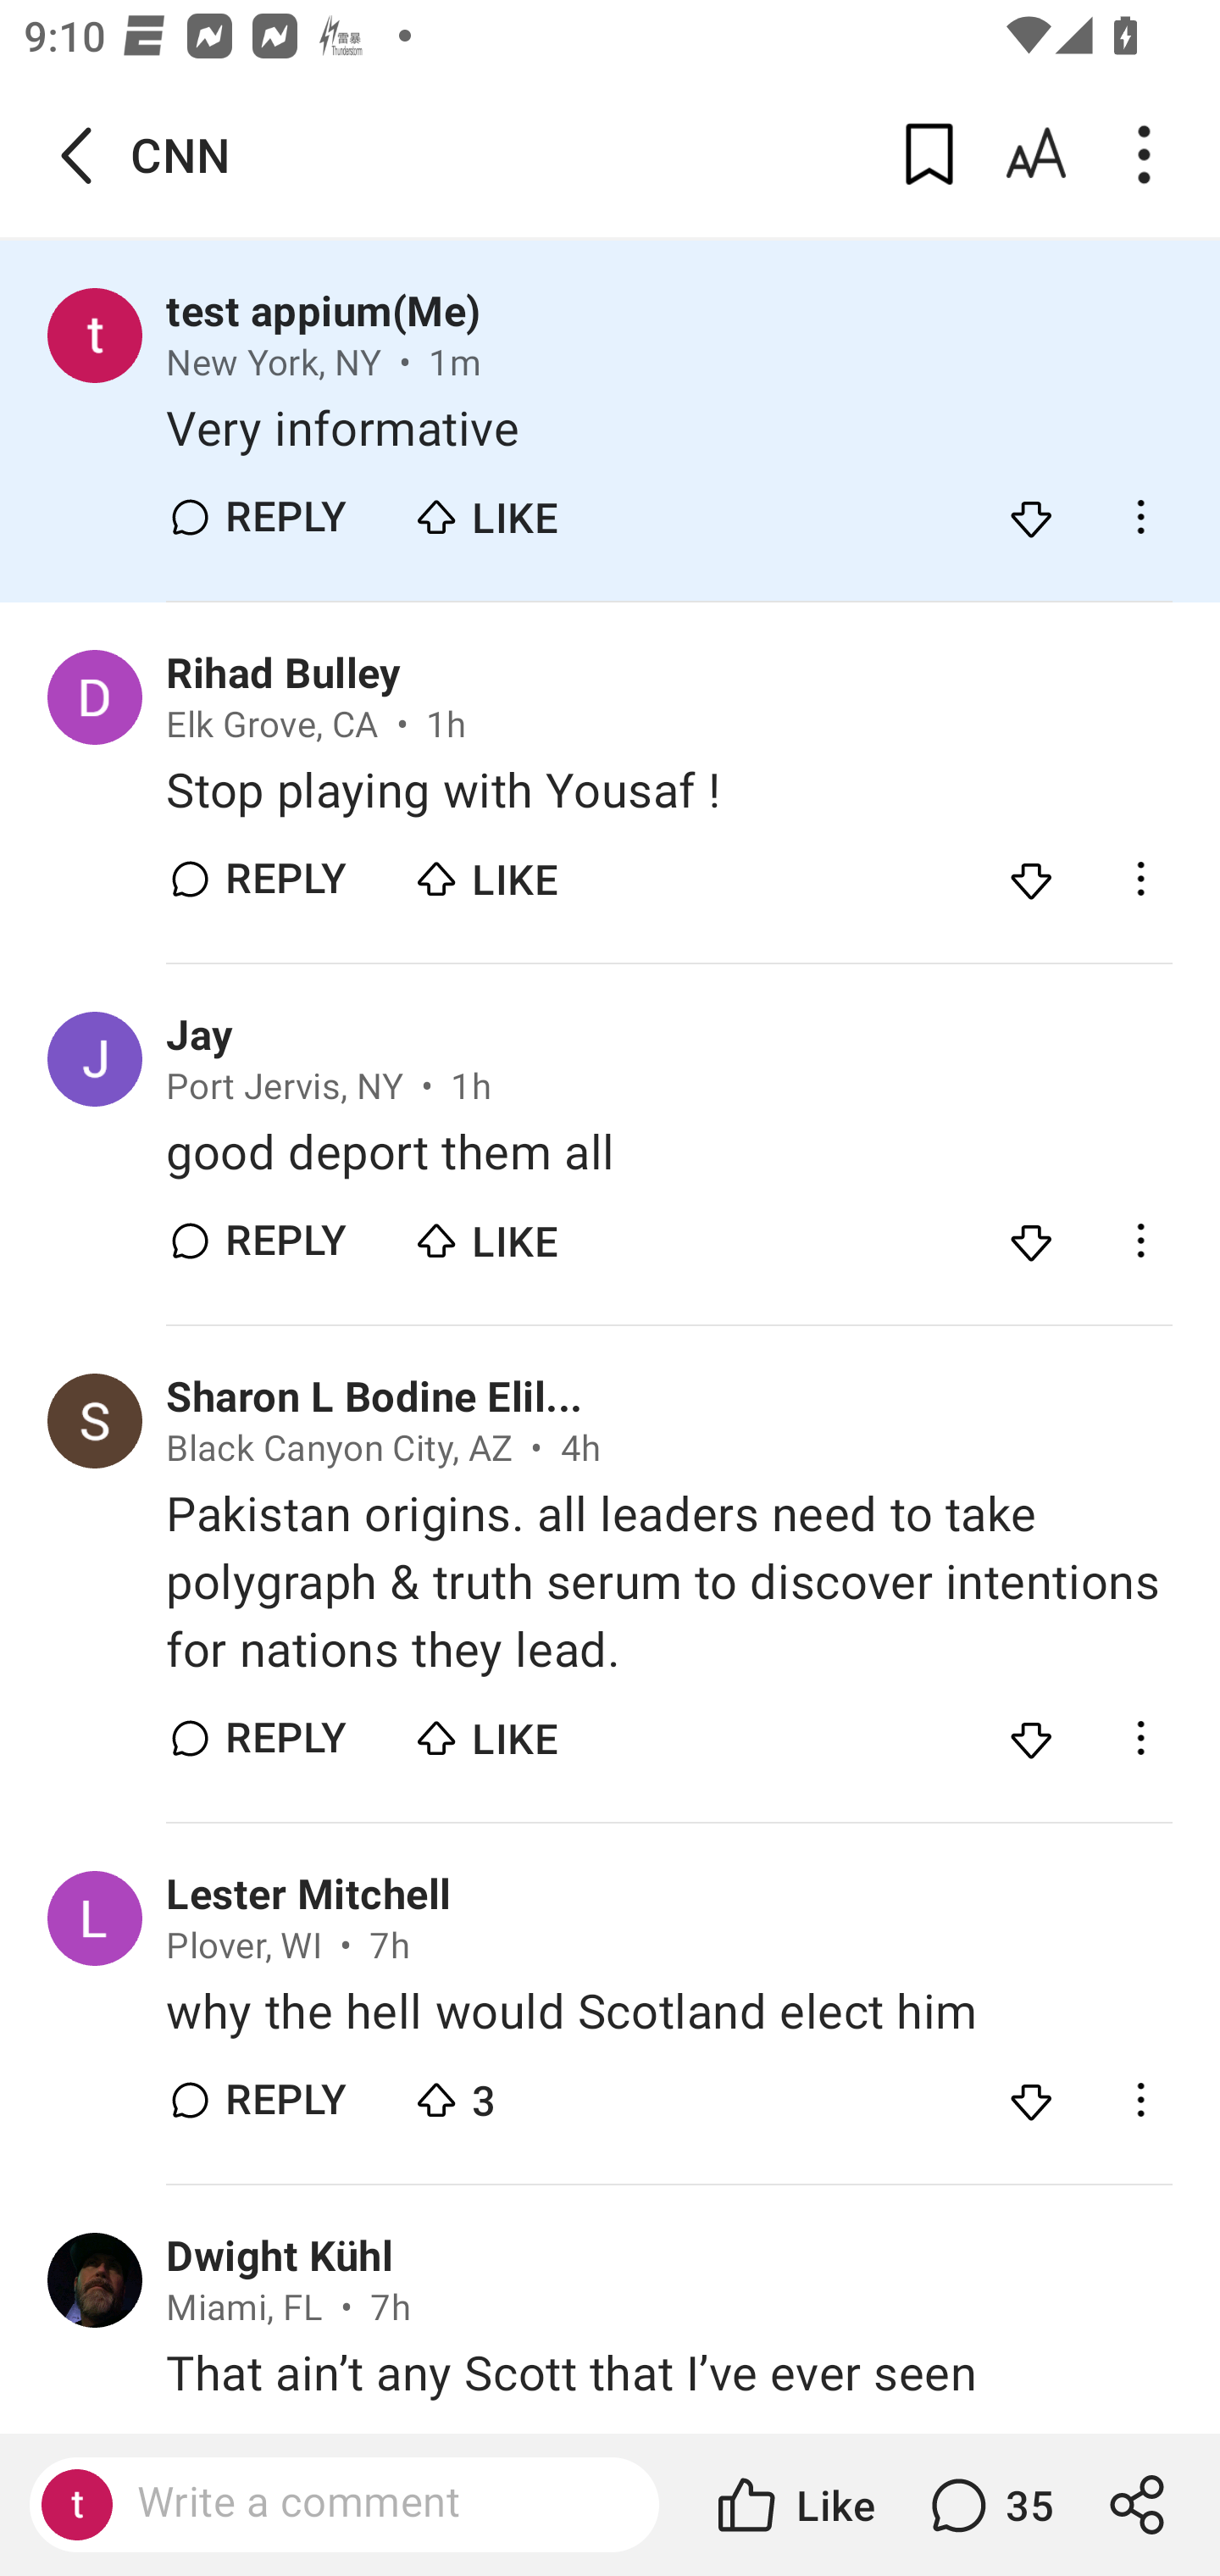  I want to click on why the hell would Scotland elect him, so click(668, 2012).